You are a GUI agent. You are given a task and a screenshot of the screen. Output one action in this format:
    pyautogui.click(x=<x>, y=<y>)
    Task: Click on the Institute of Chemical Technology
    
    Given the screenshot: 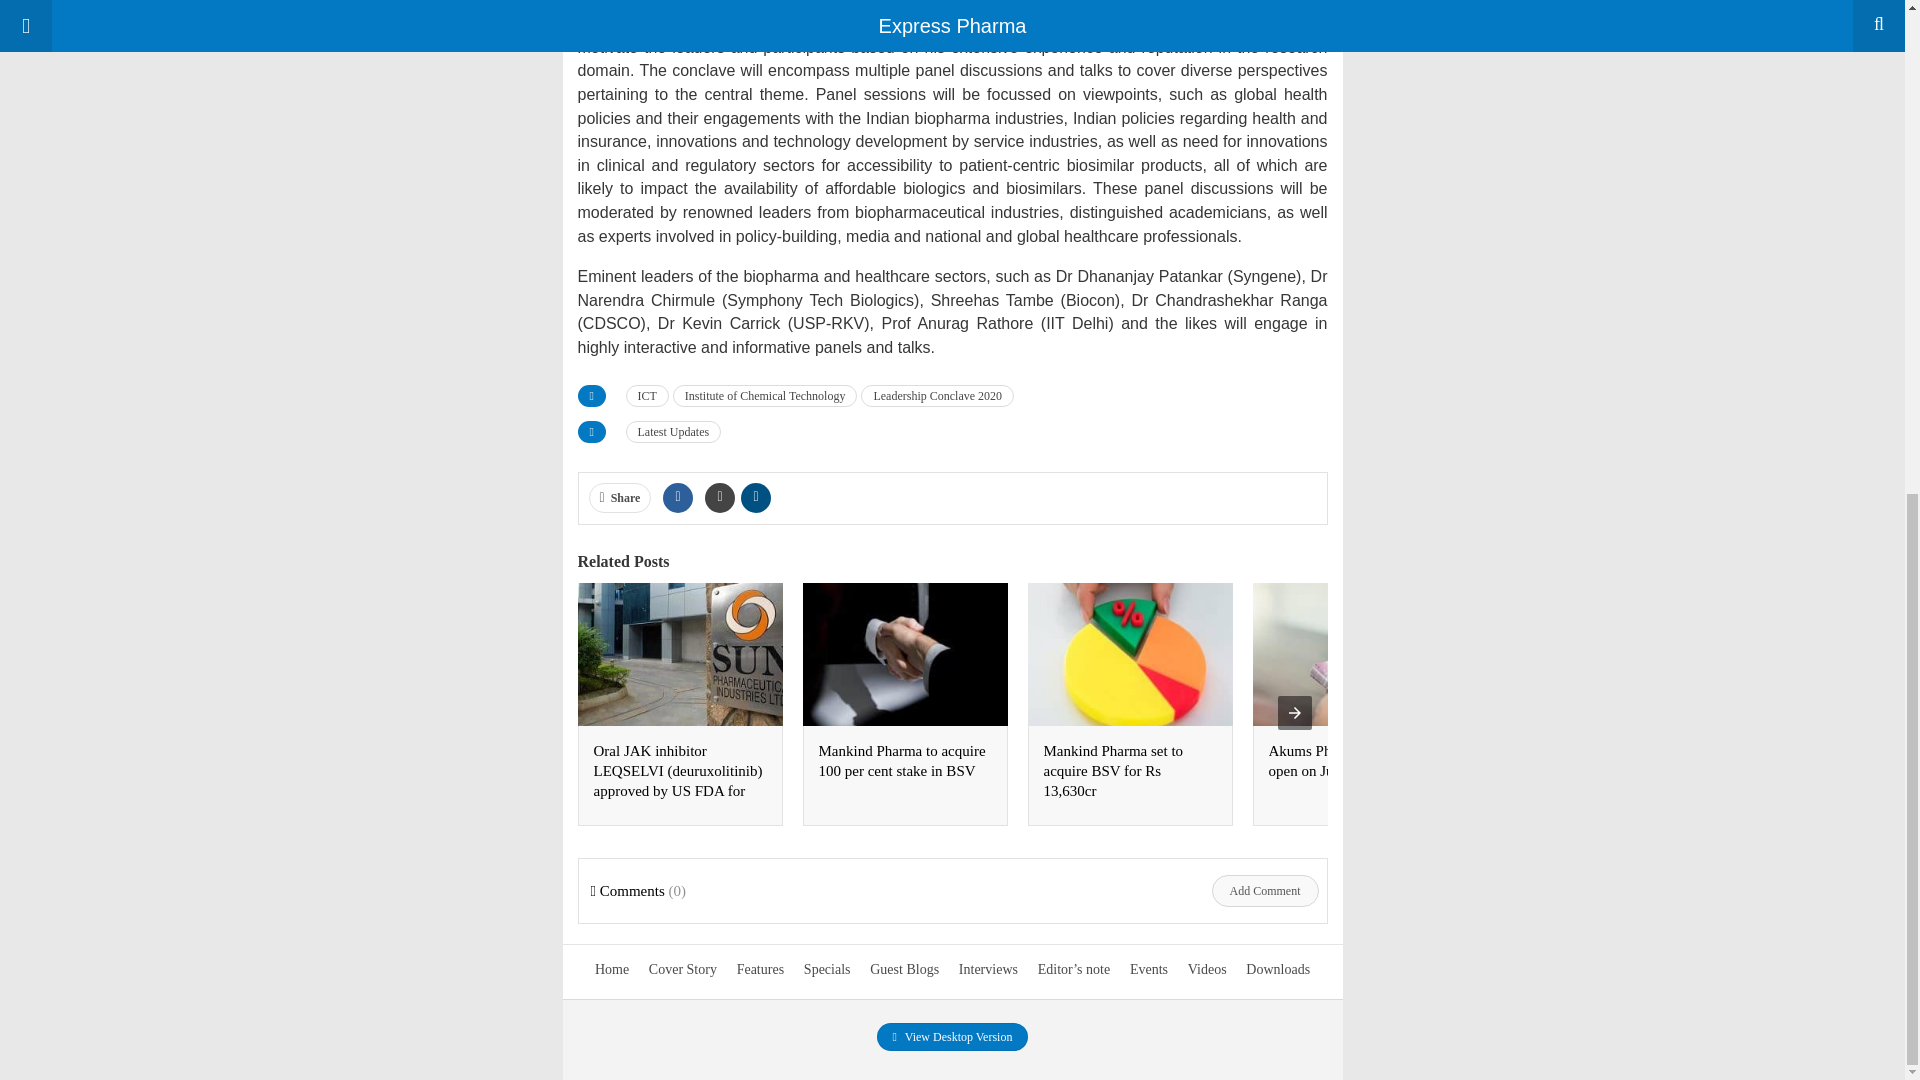 What is the action you would take?
    pyautogui.click(x=766, y=396)
    